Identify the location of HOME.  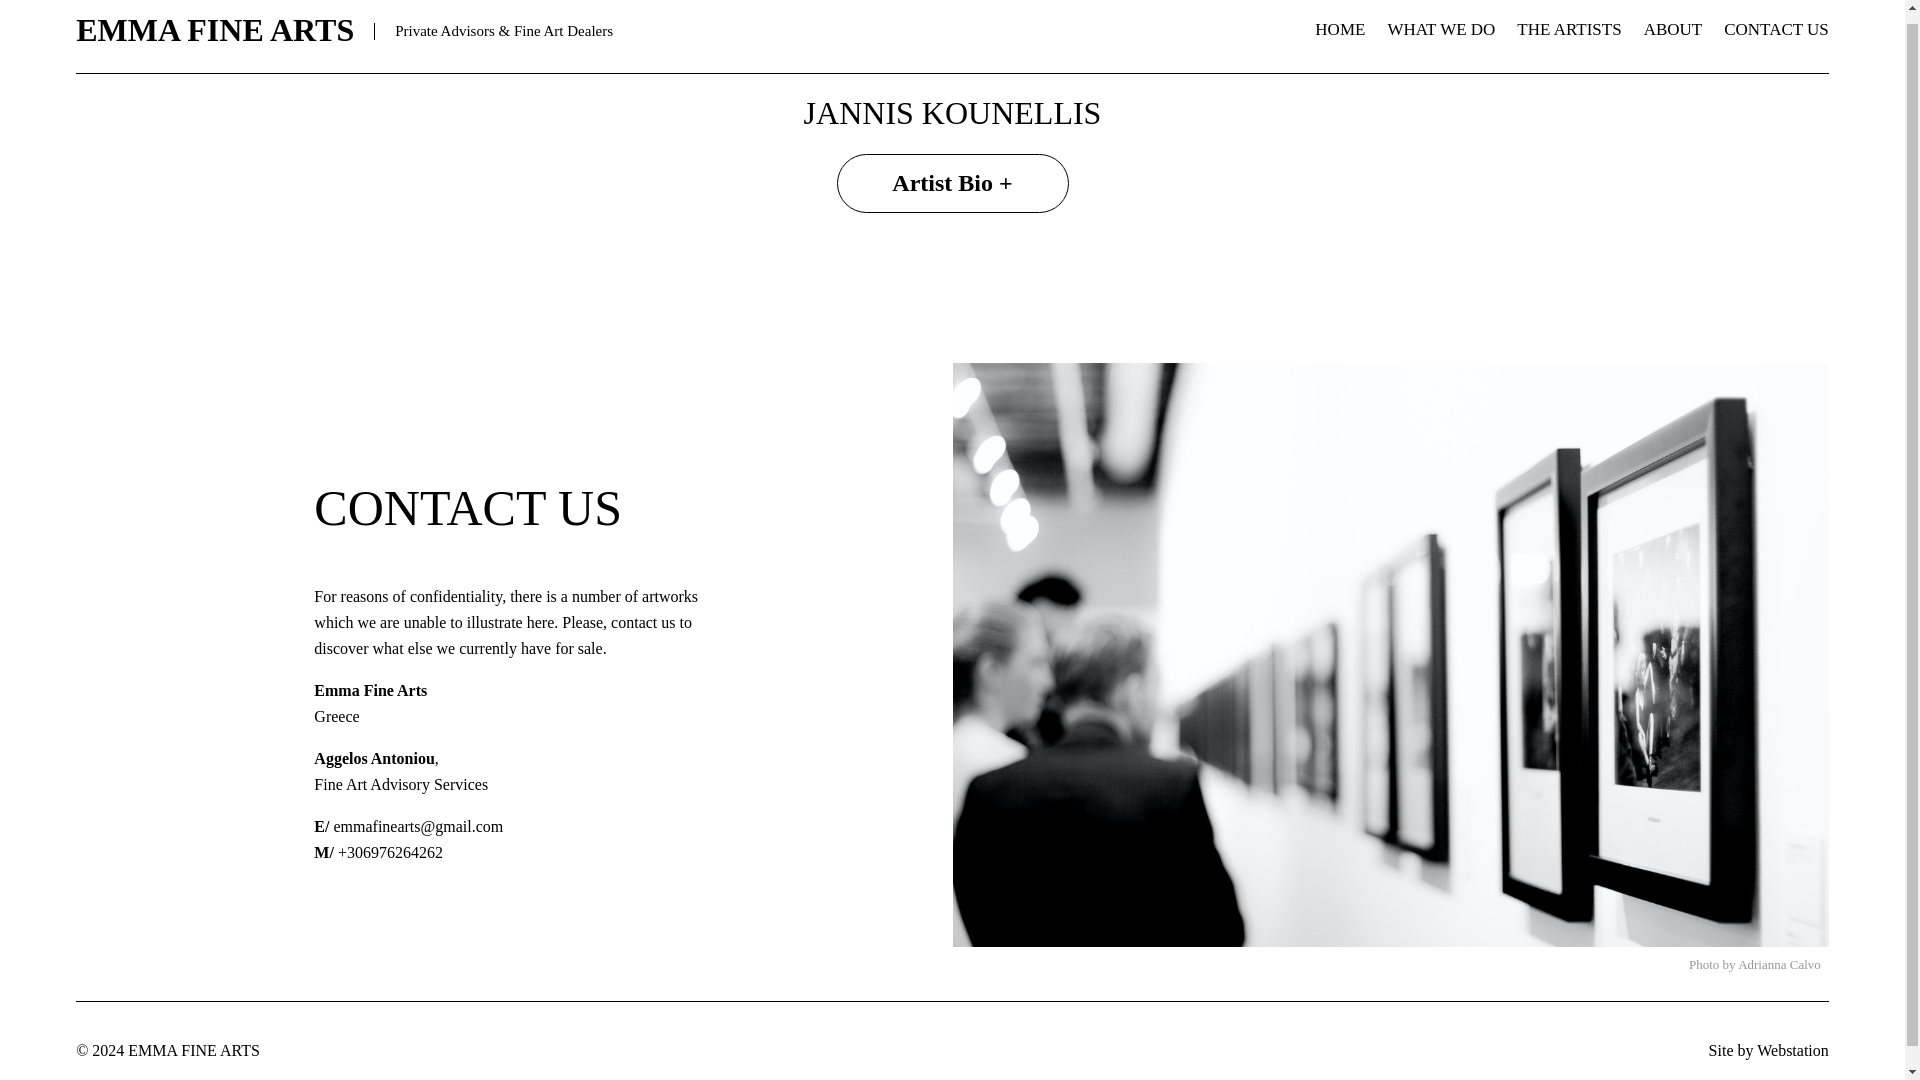
(1340, 29).